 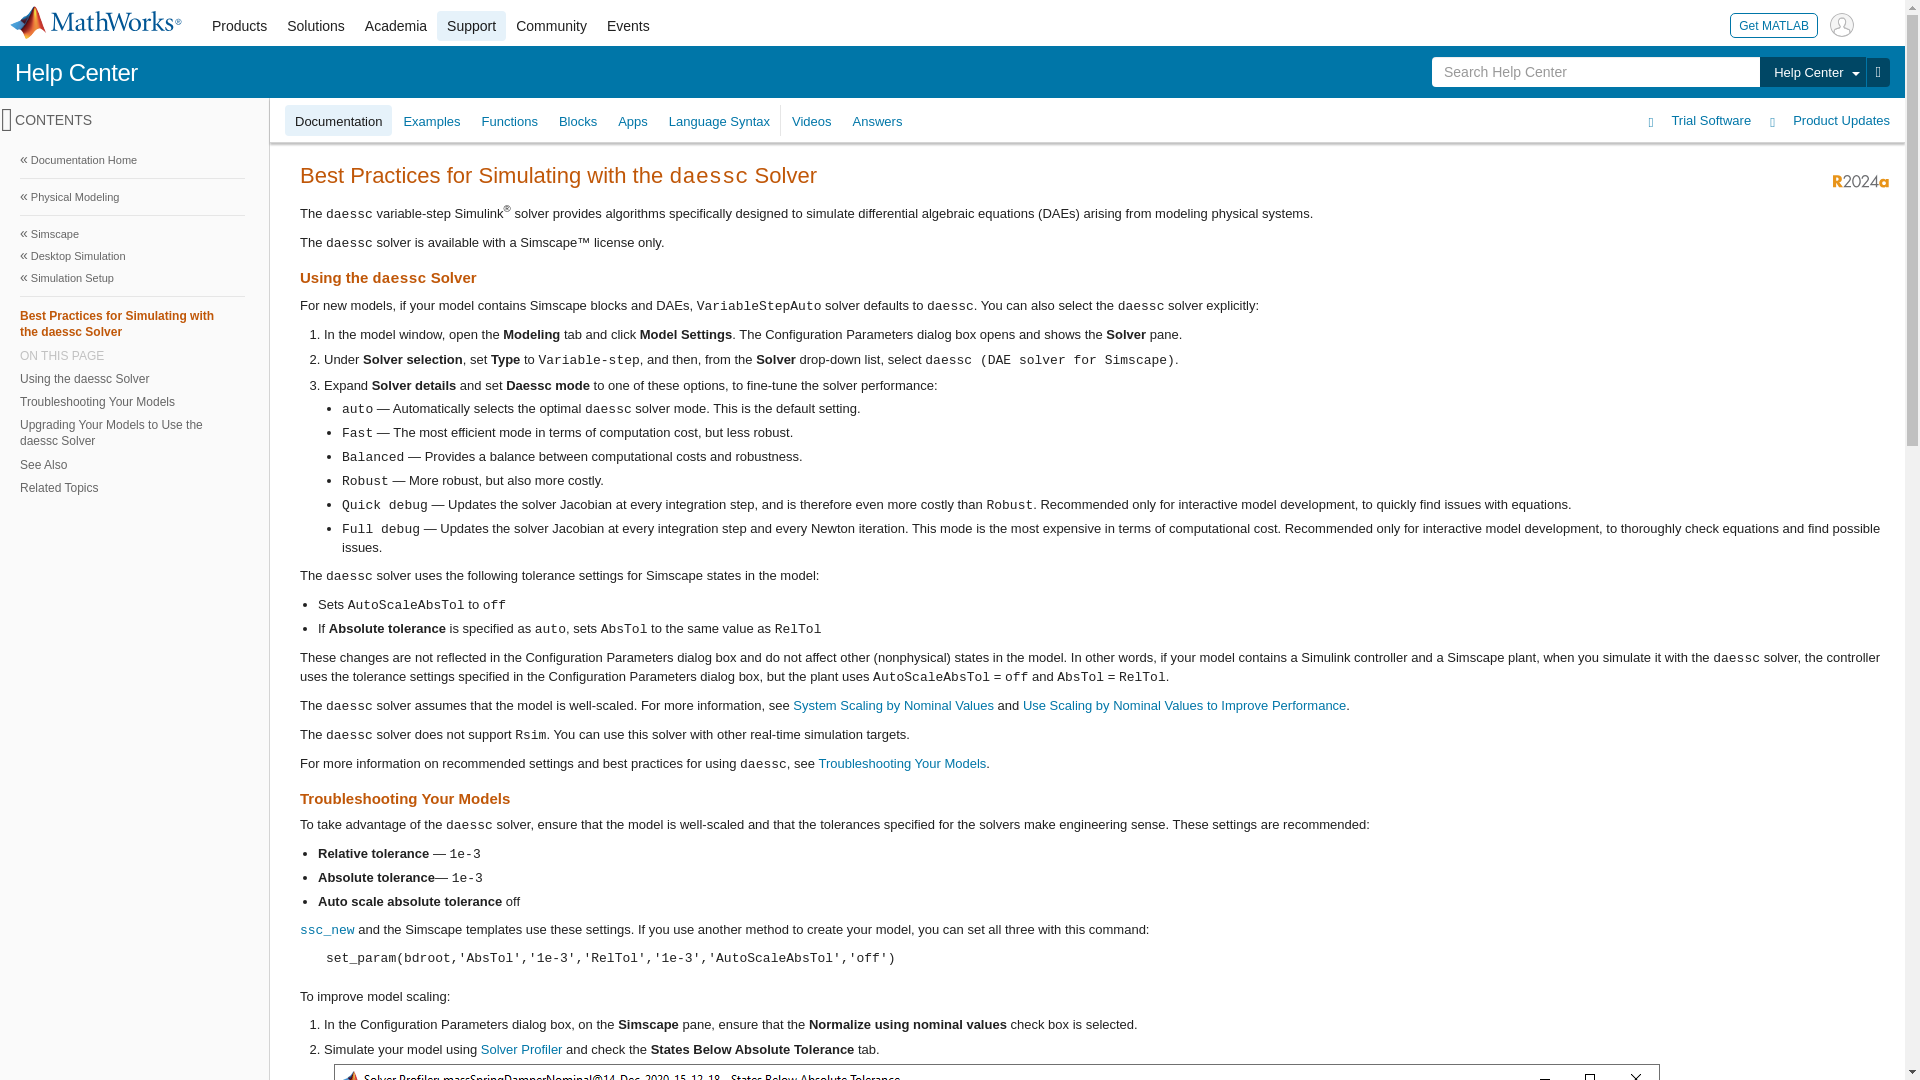 What do you see at coordinates (1774, 24) in the screenshot?
I see `Get MATLAB` at bounding box center [1774, 24].